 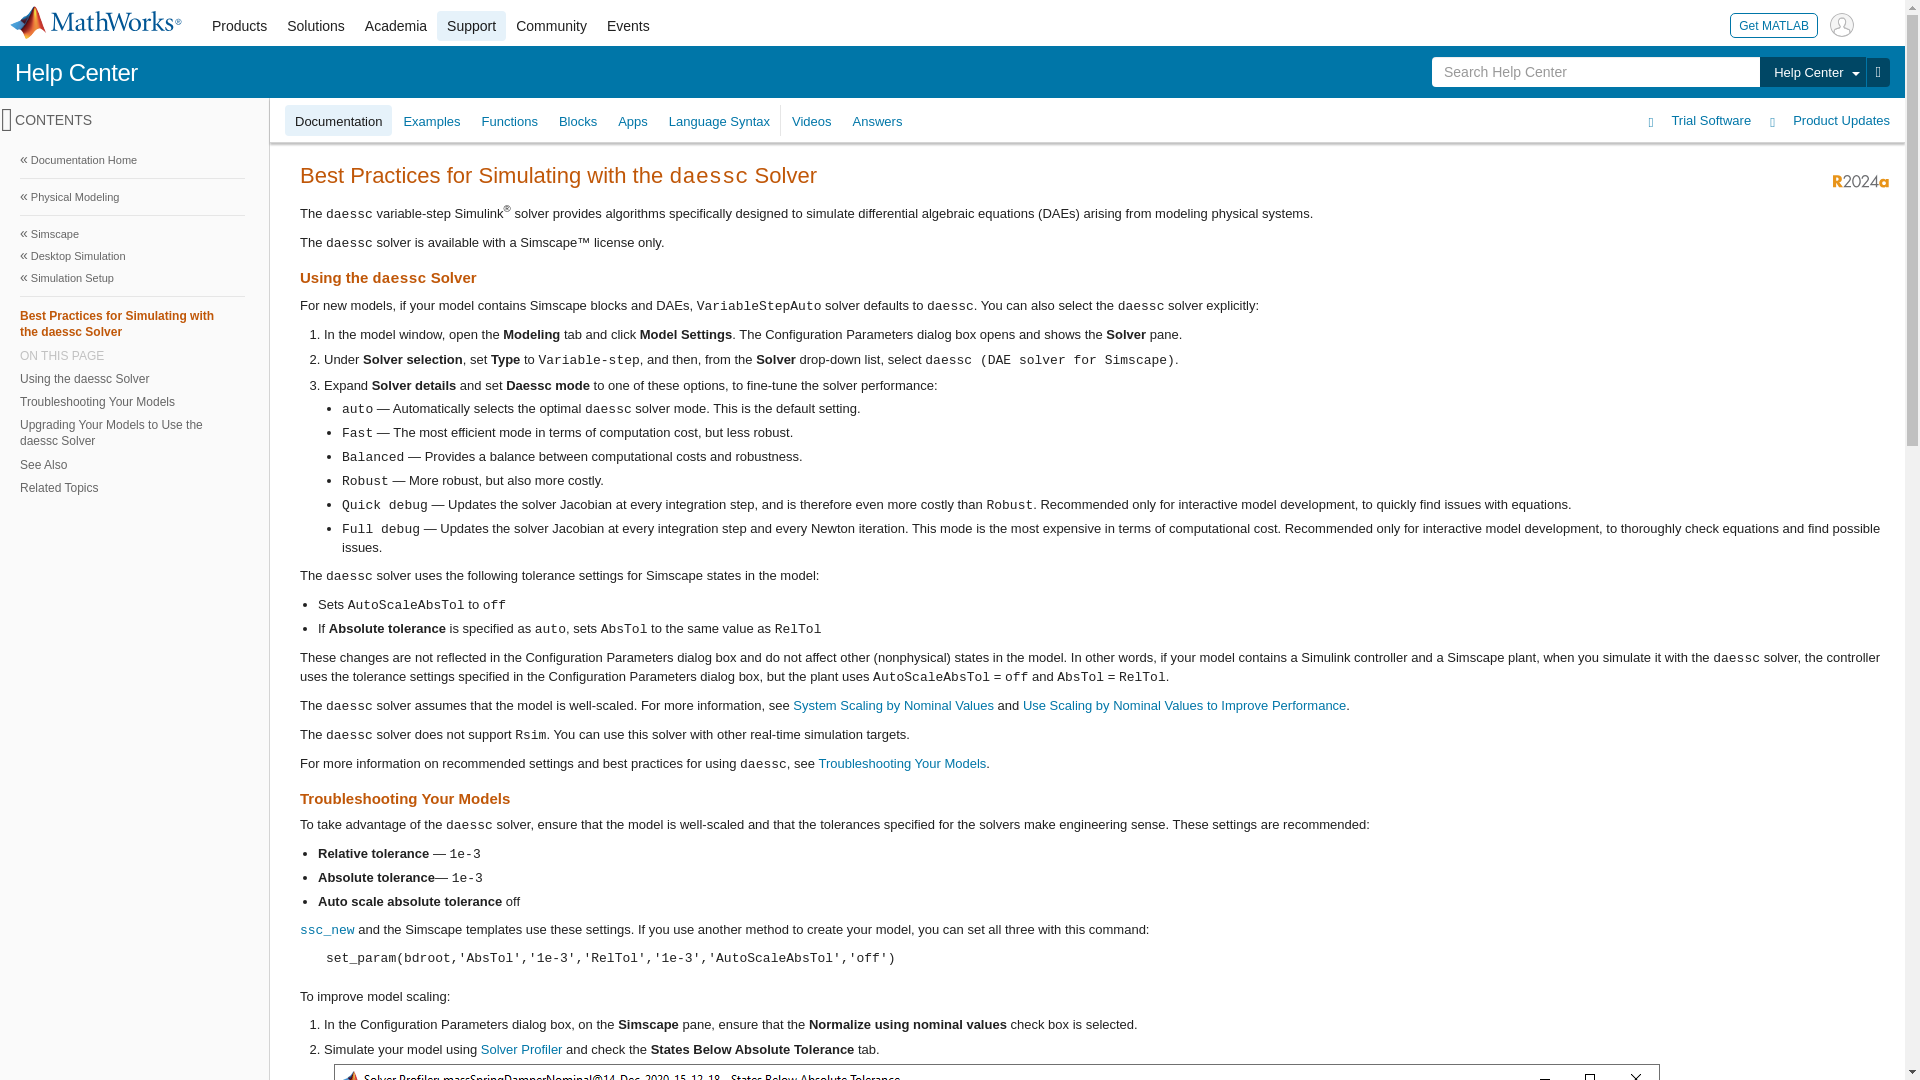 What do you see at coordinates (1774, 24) in the screenshot?
I see `Get MATLAB` at bounding box center [1774, 24].